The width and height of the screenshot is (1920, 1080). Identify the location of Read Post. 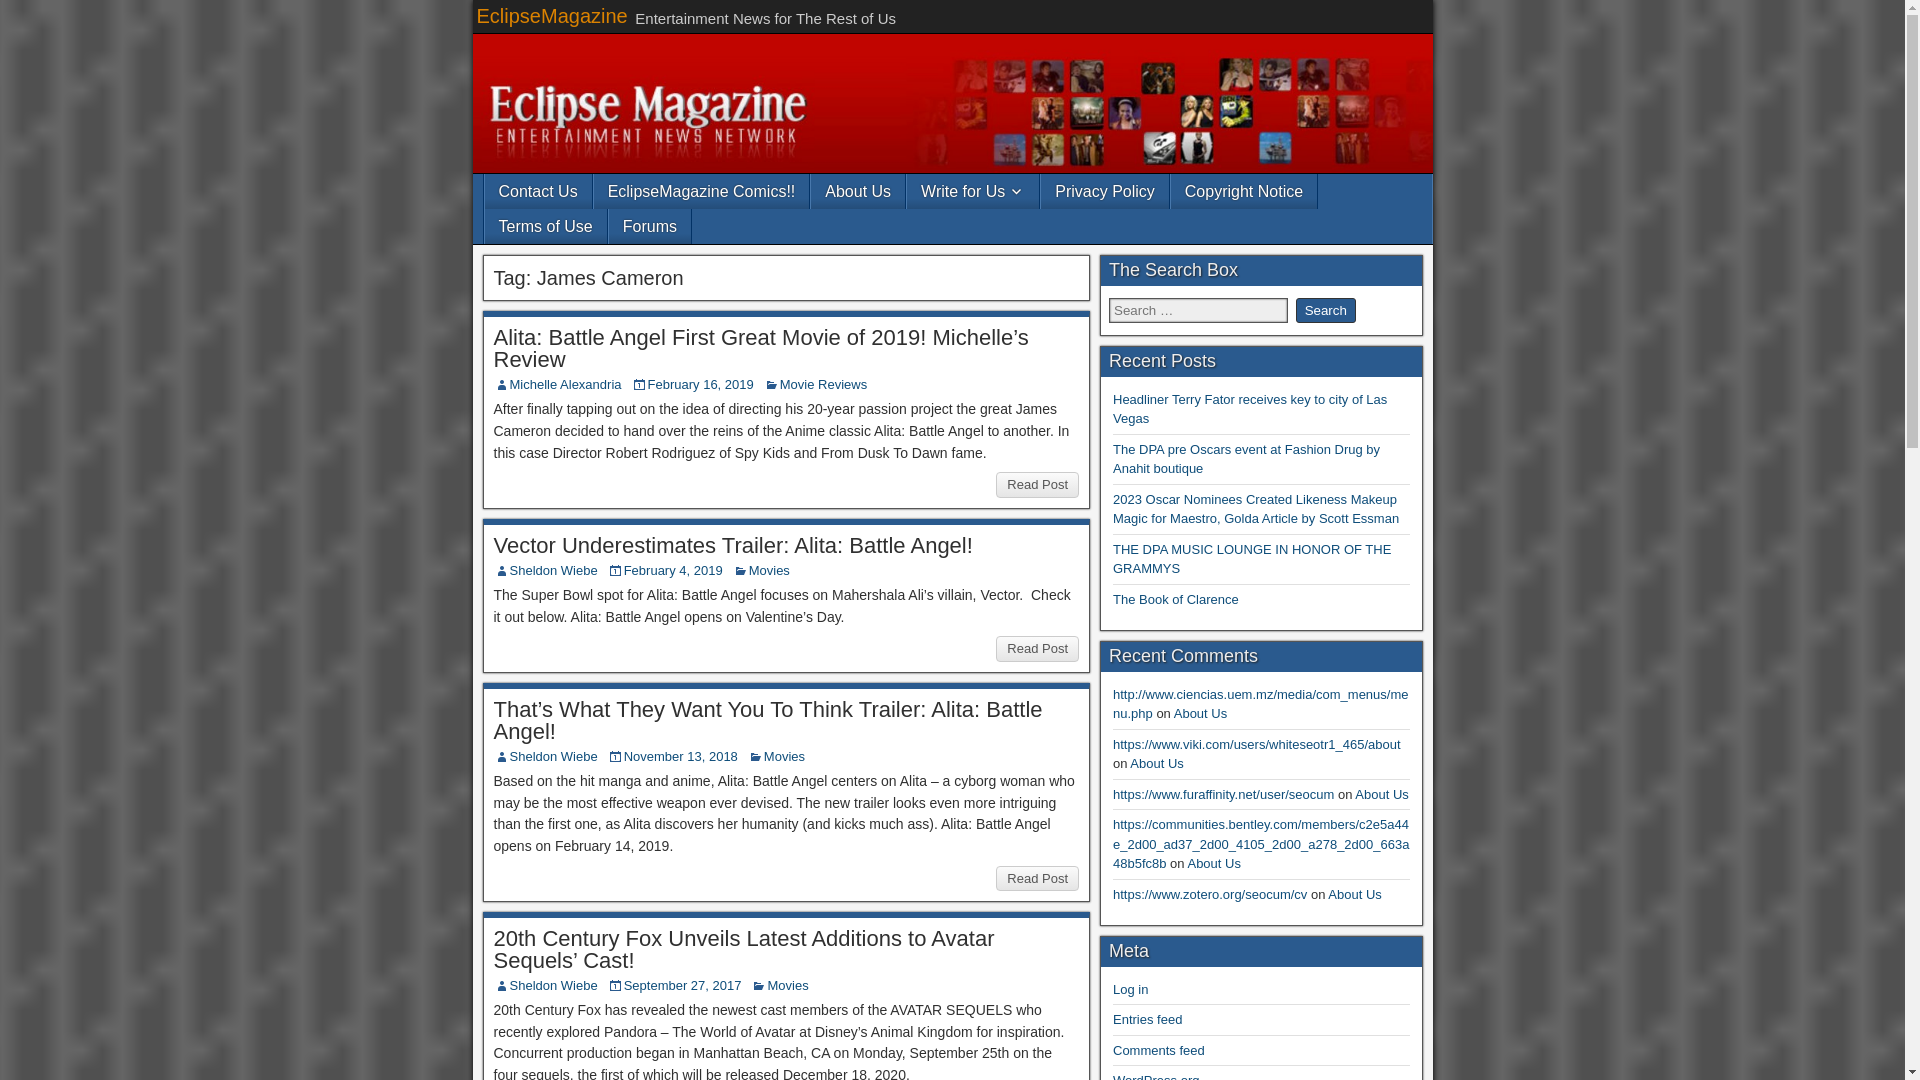
(1038, 649).